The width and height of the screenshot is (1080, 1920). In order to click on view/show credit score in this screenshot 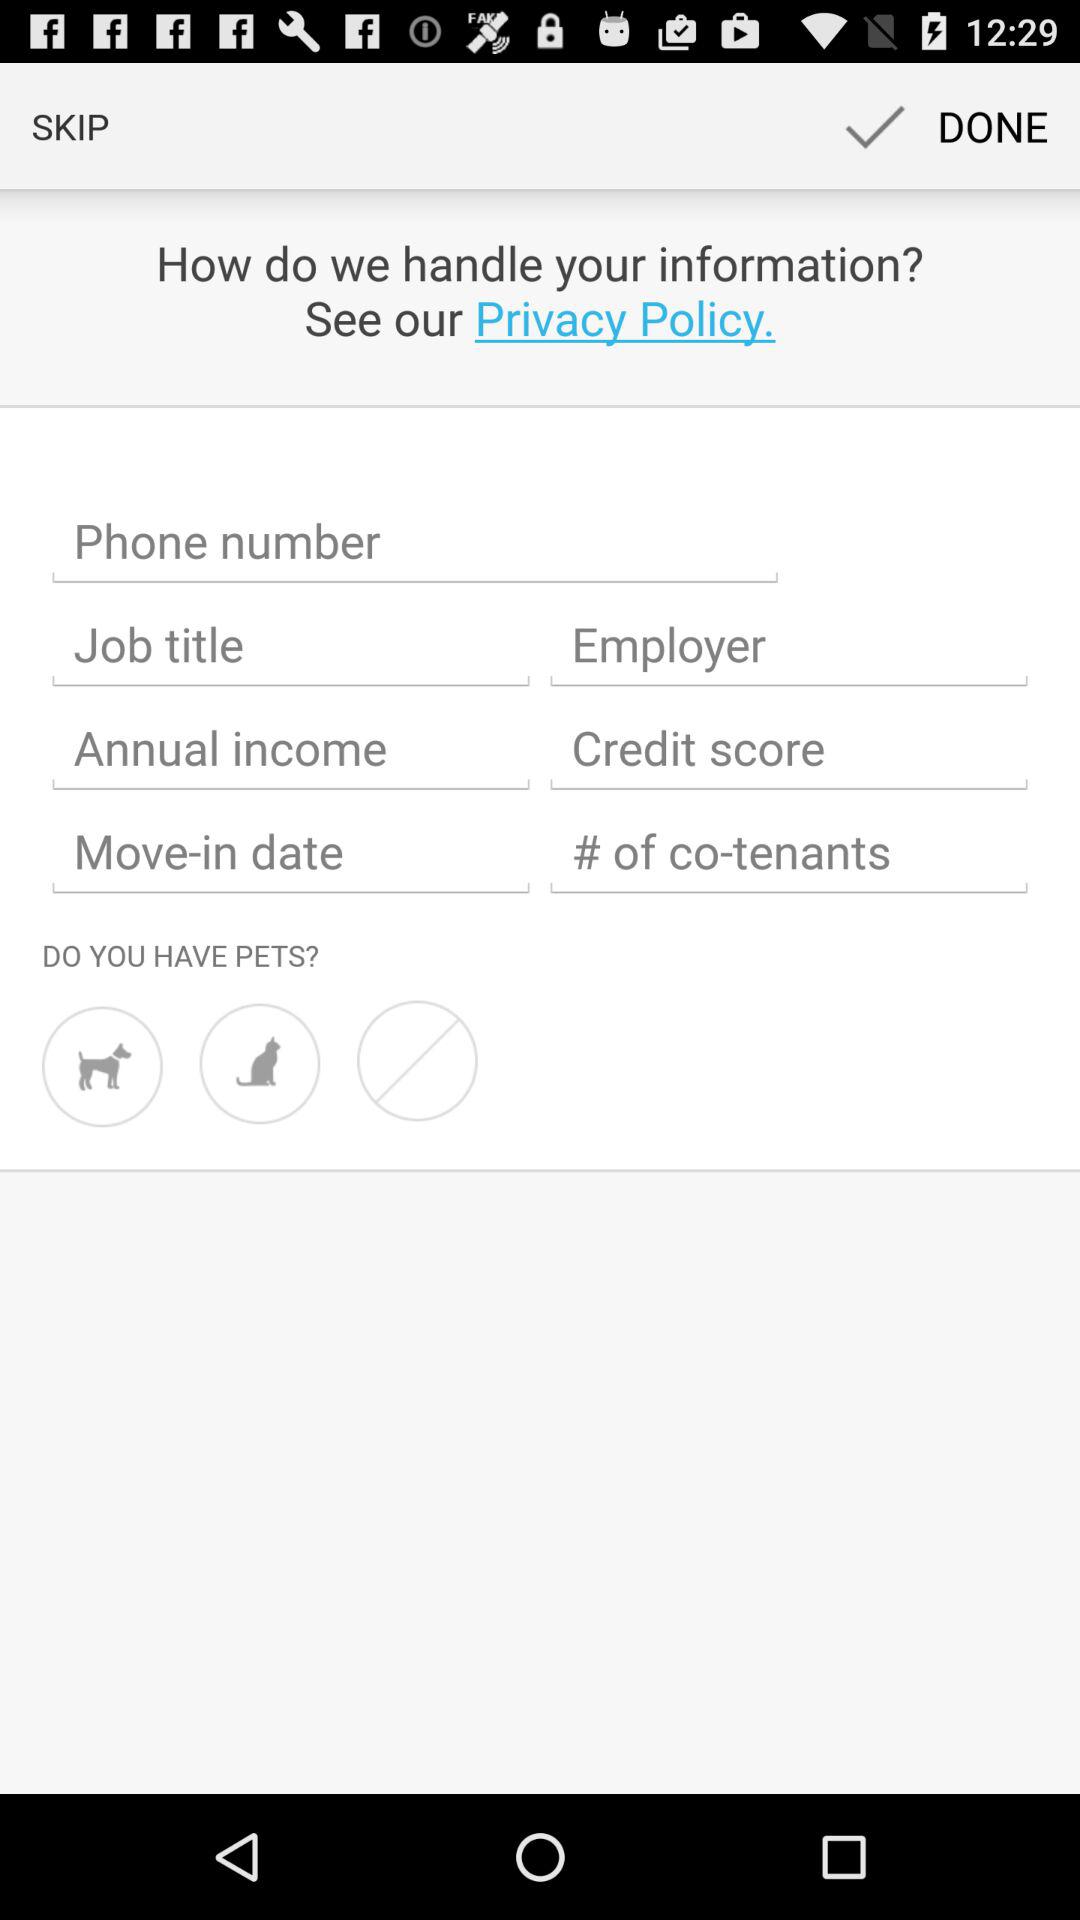, I will do `click(789, 748)`.